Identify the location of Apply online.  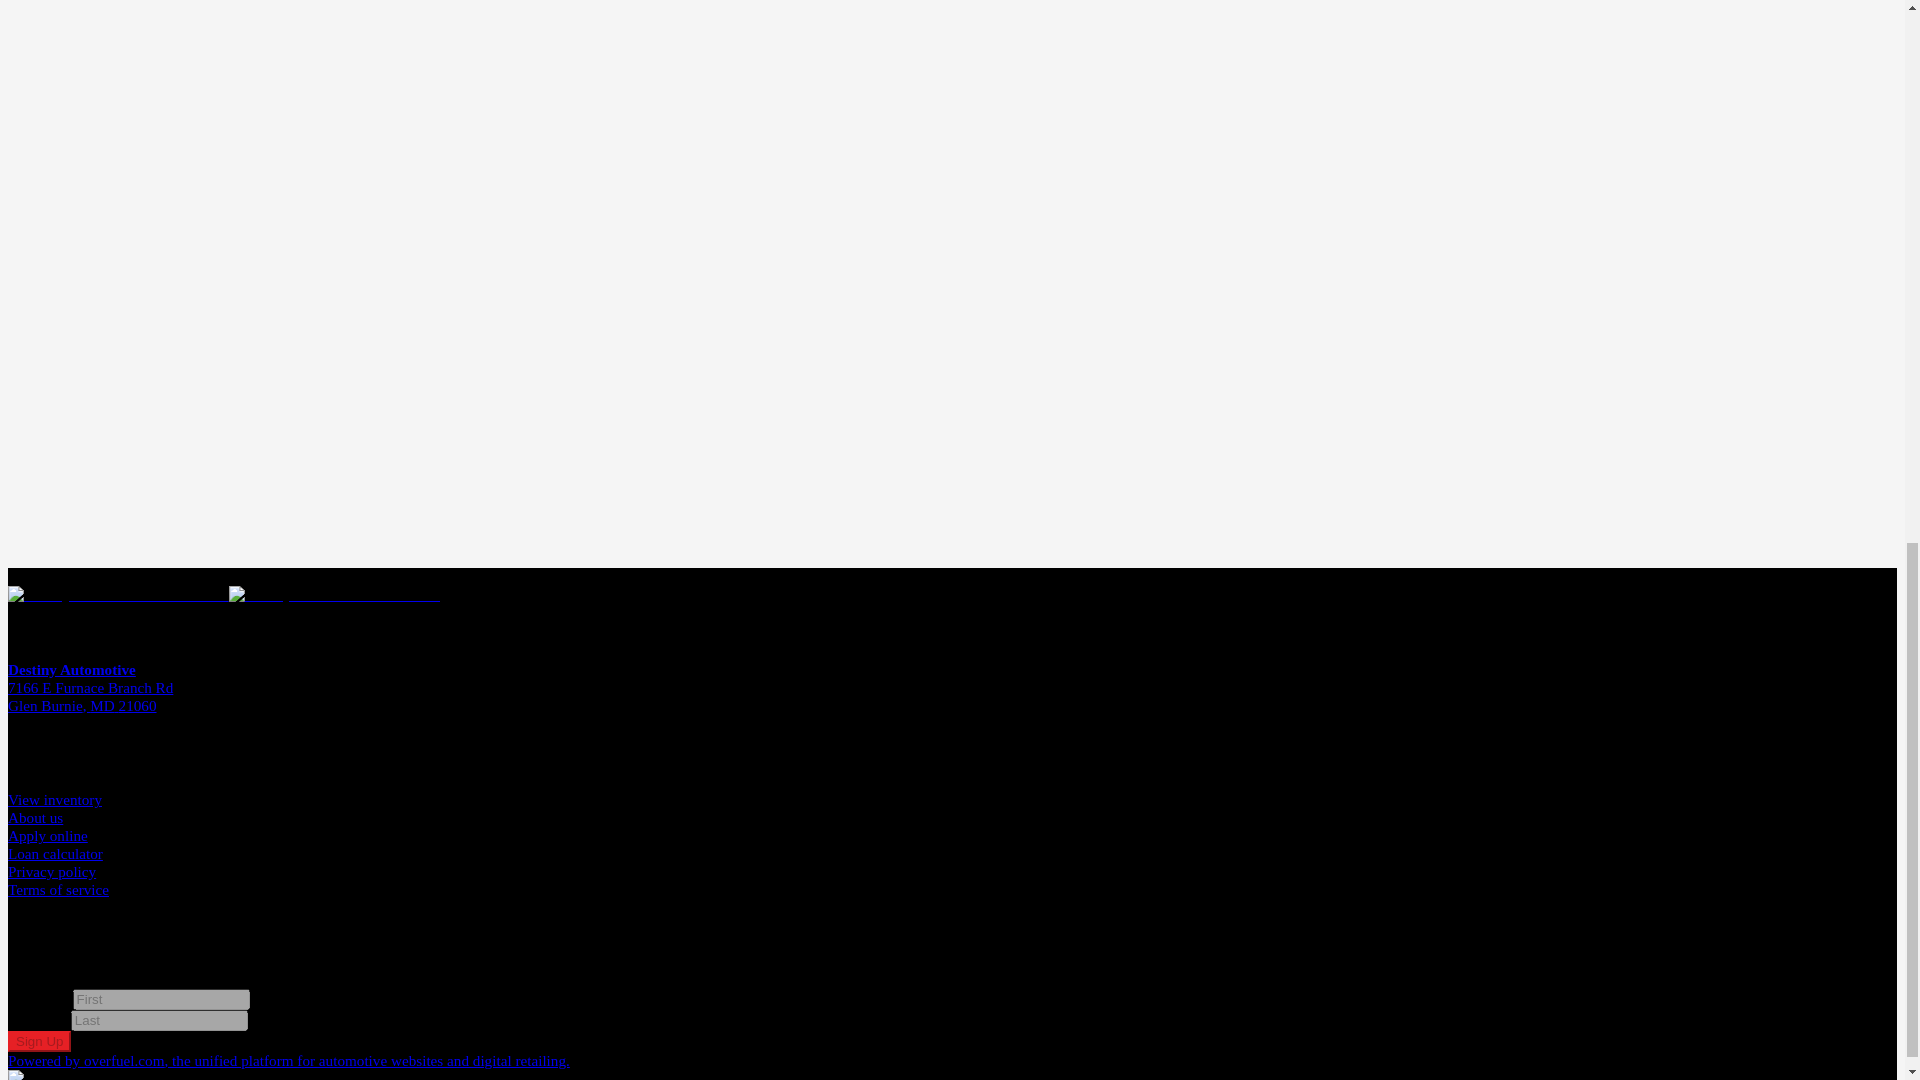
(48, 835).